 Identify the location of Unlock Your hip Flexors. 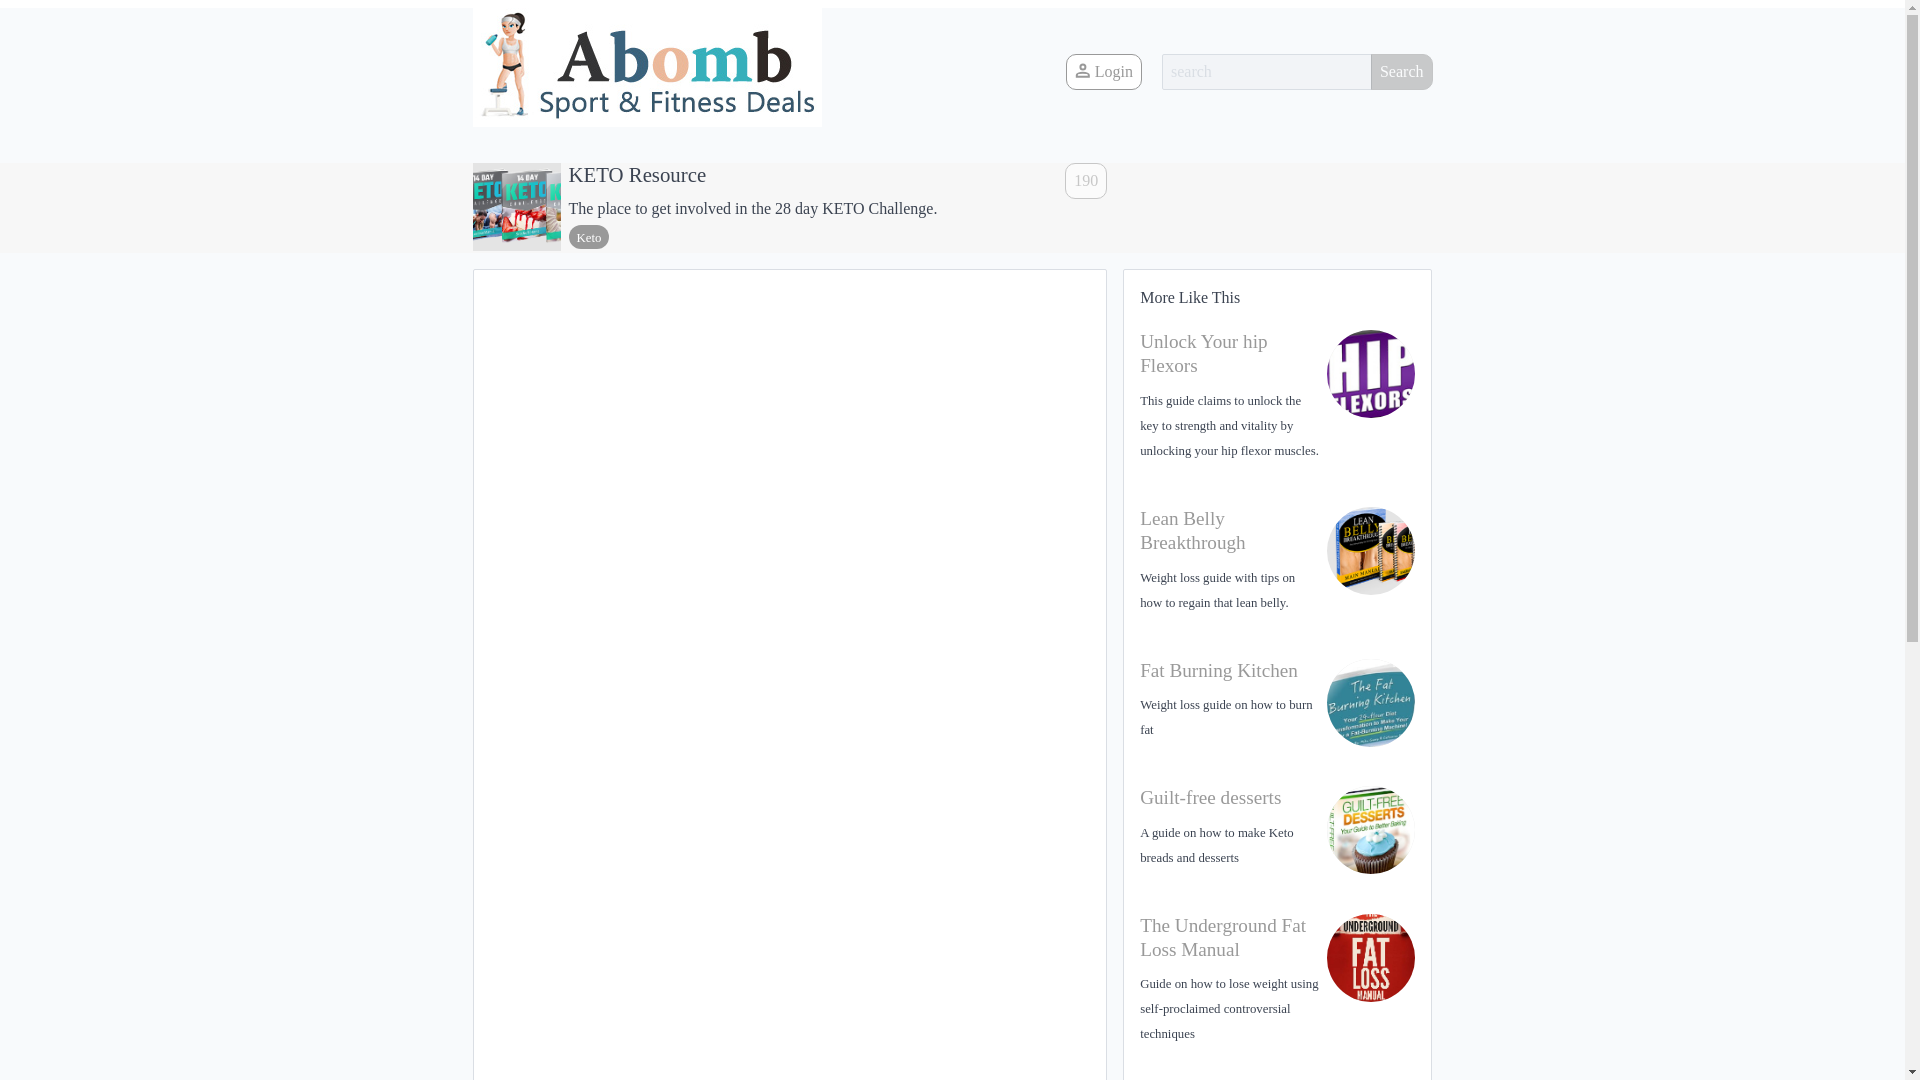
(1204, 352).